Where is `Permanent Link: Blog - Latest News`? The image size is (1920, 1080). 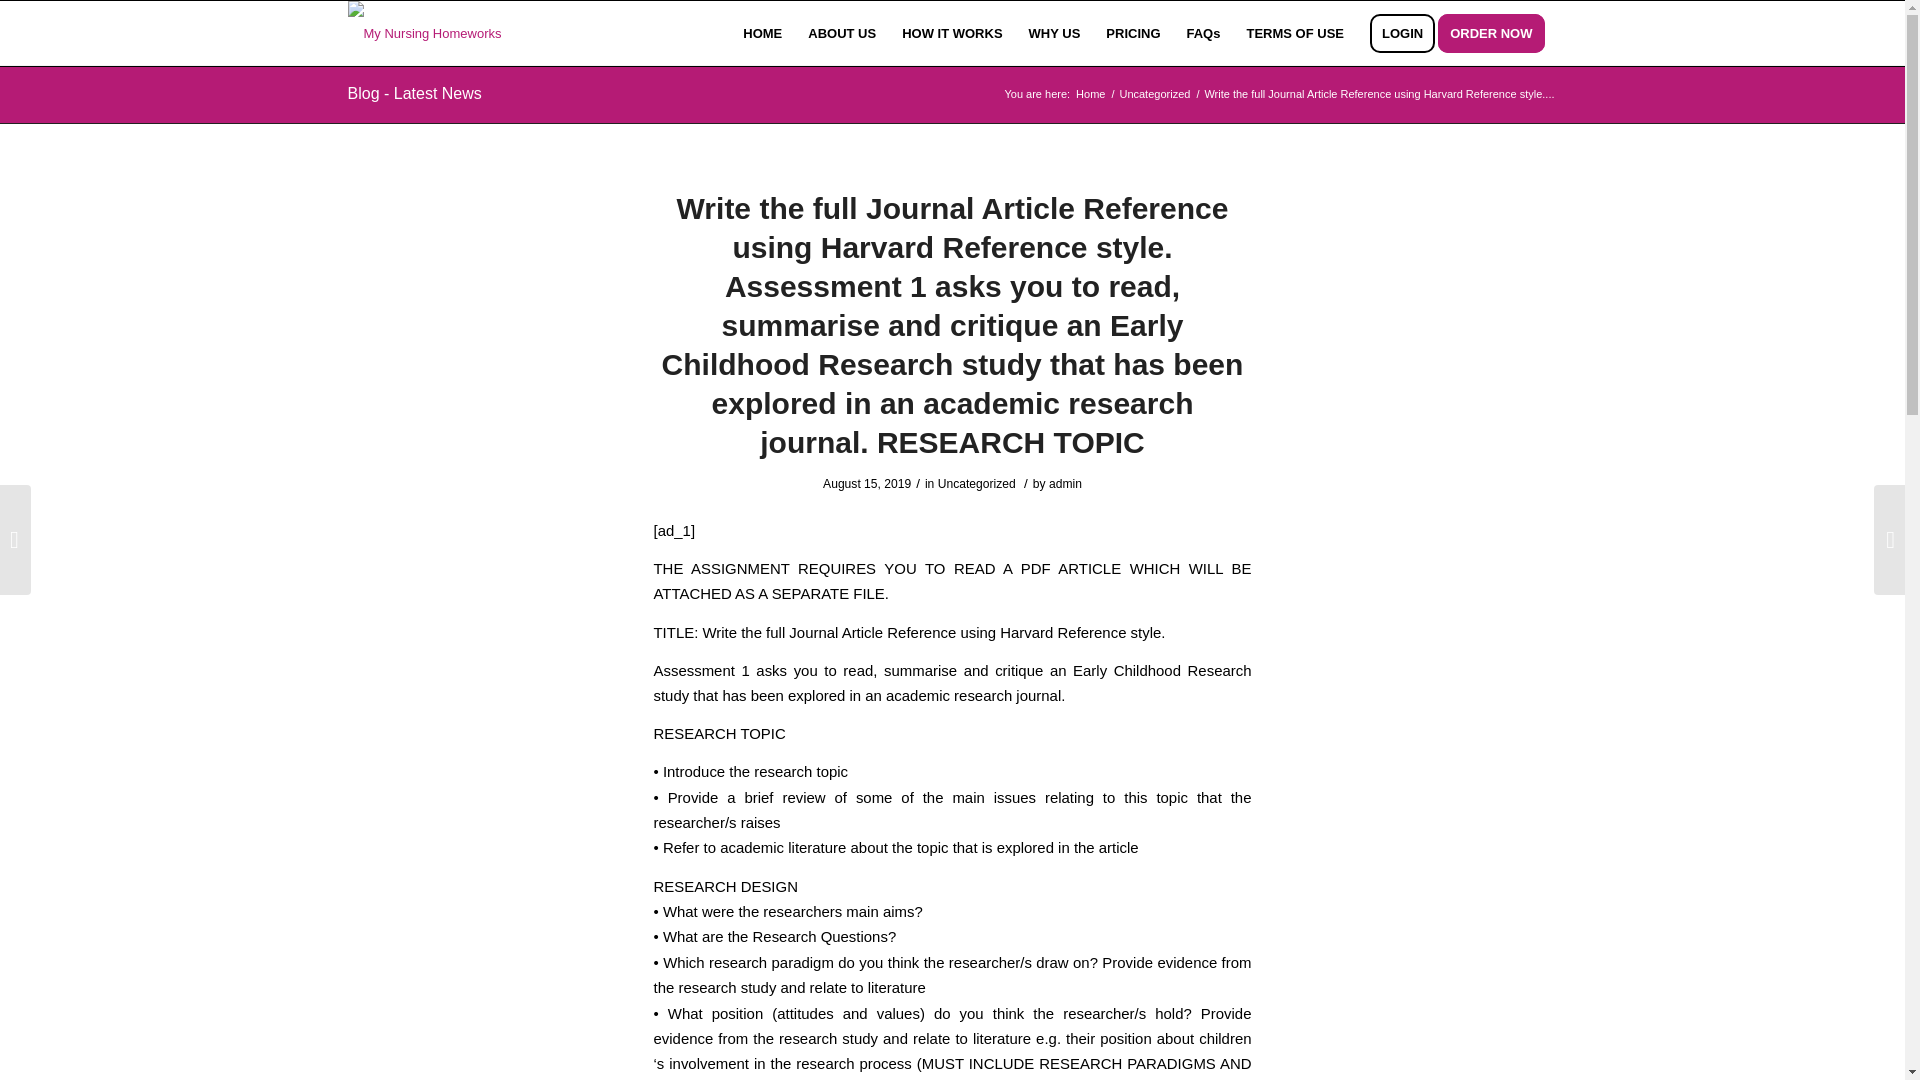
Permanent Link: Blog - Latest News is located at coordinates (414, 93).